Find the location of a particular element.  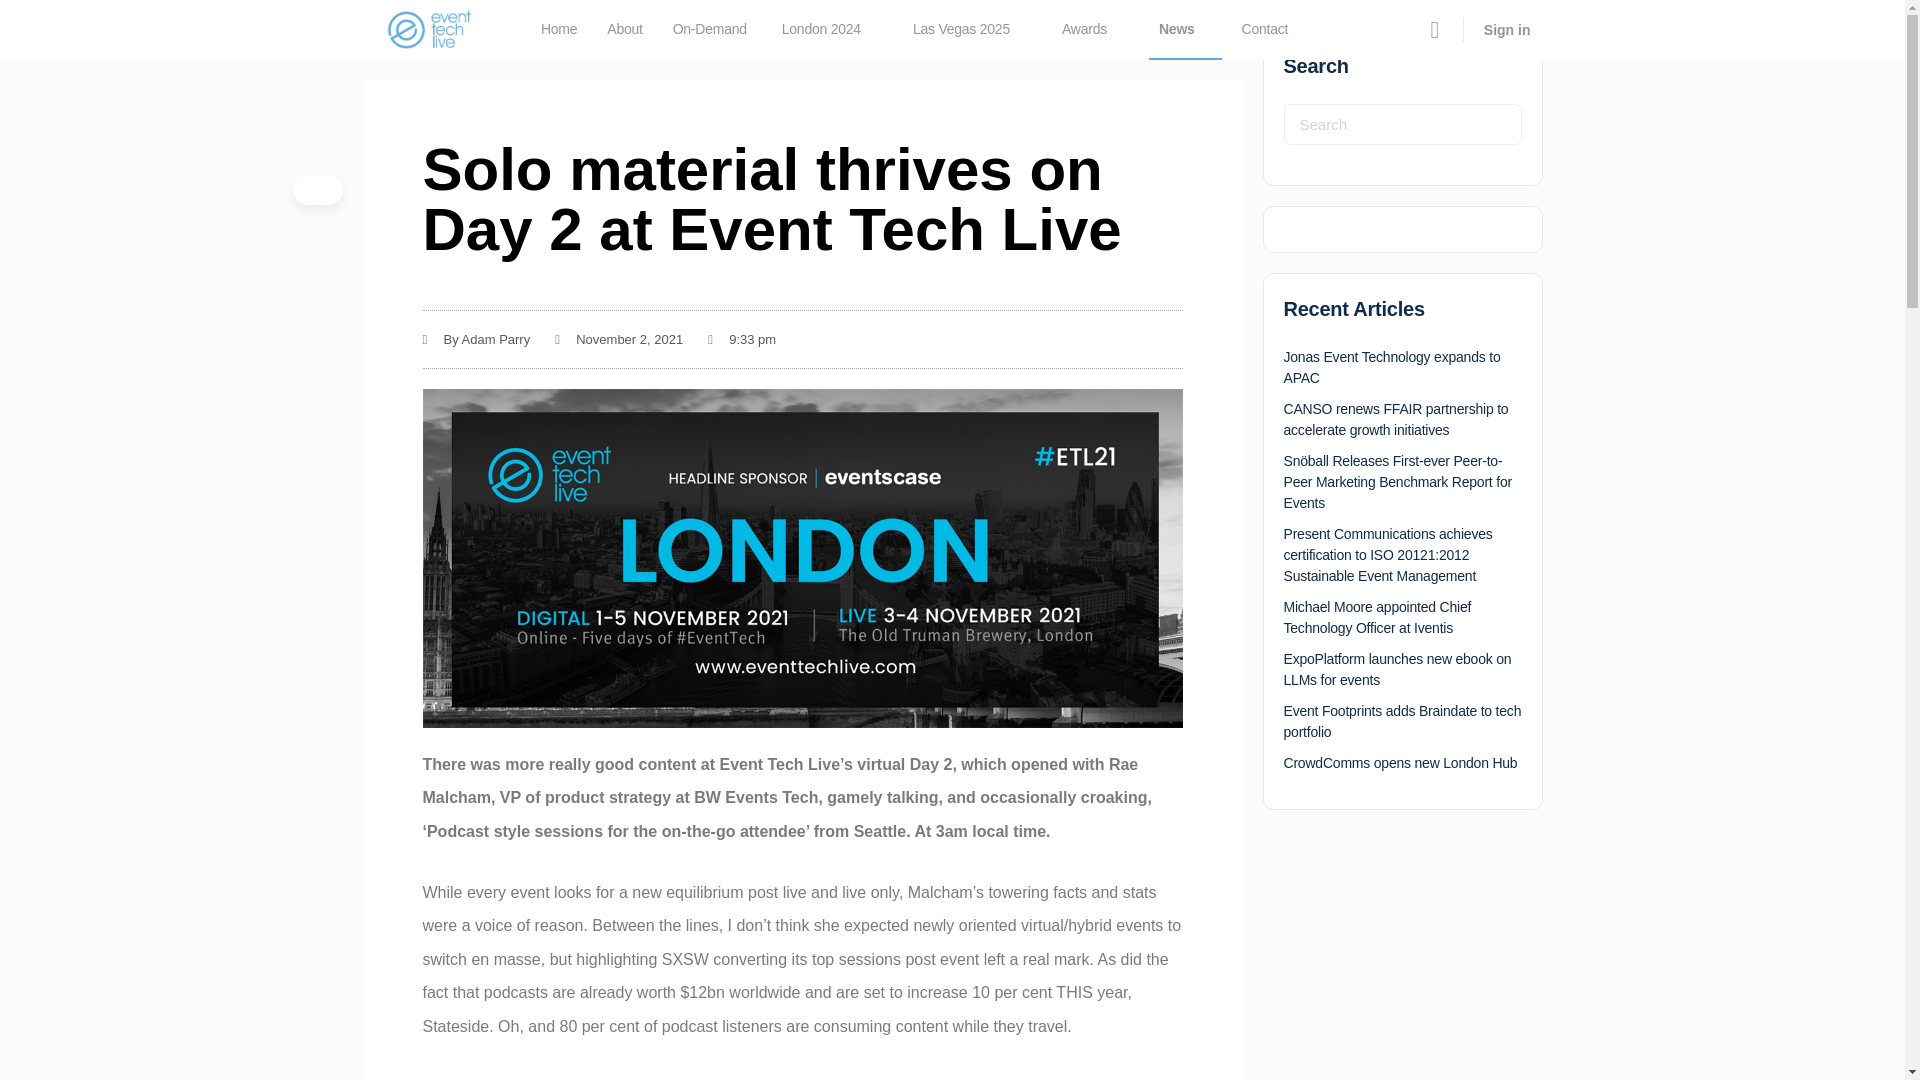

London 2024 is located at coordinates (829, 30).